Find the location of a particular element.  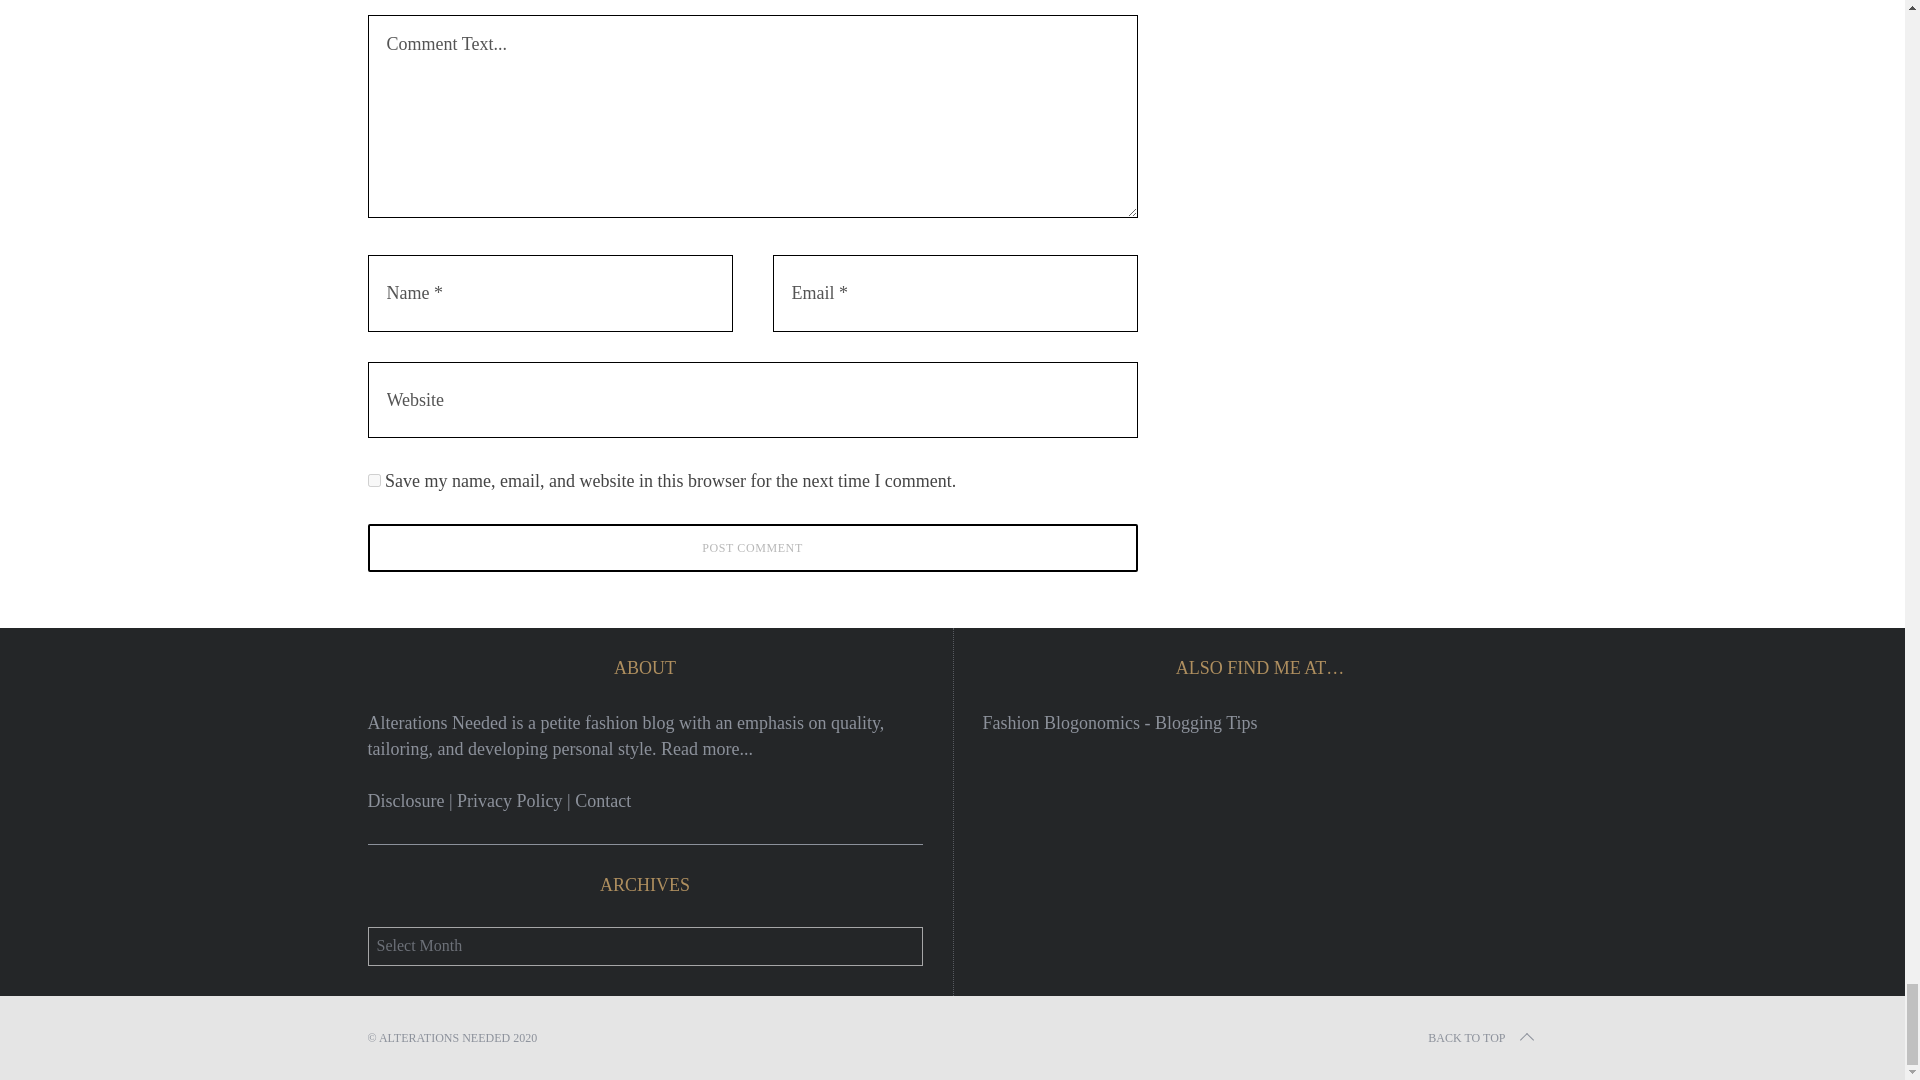

yes is located at coordinates (374, 480).